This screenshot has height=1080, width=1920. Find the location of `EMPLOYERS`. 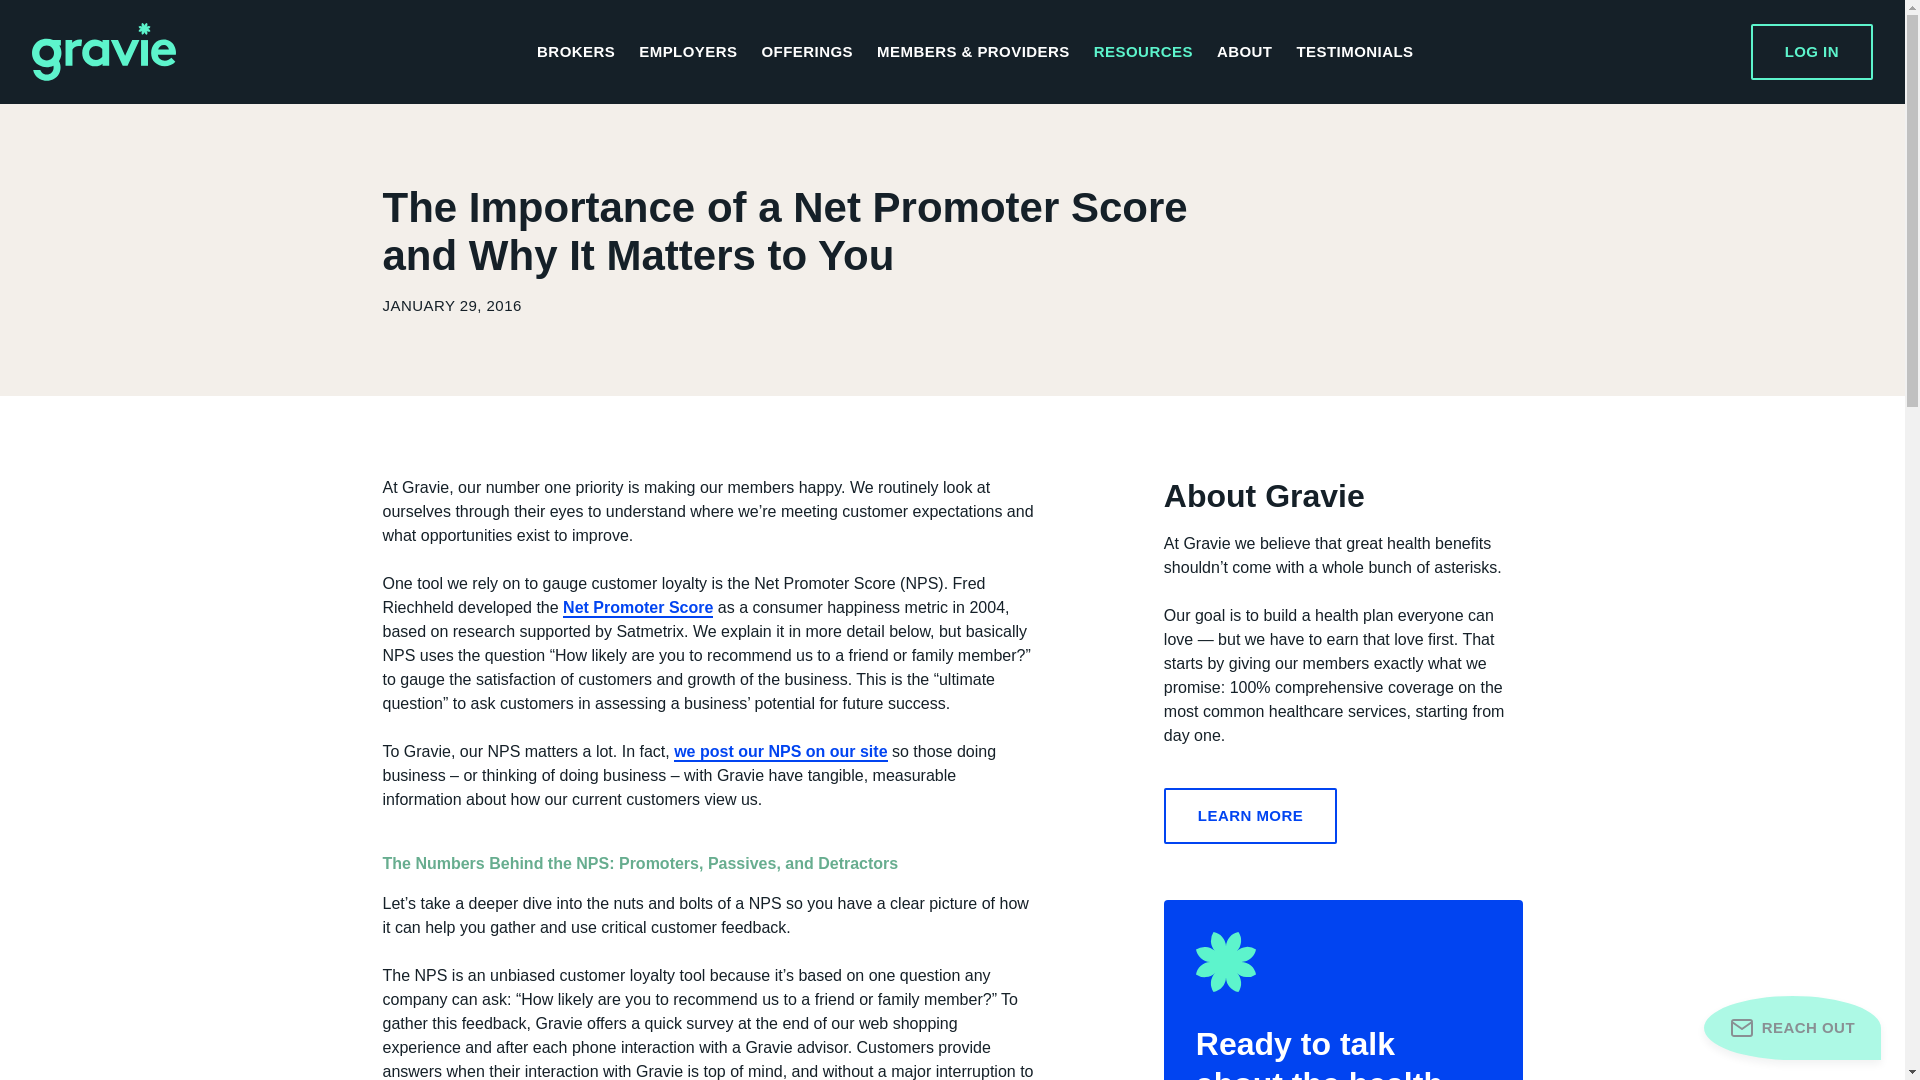

EMPLOYERS is located at coordinates (688, 52).